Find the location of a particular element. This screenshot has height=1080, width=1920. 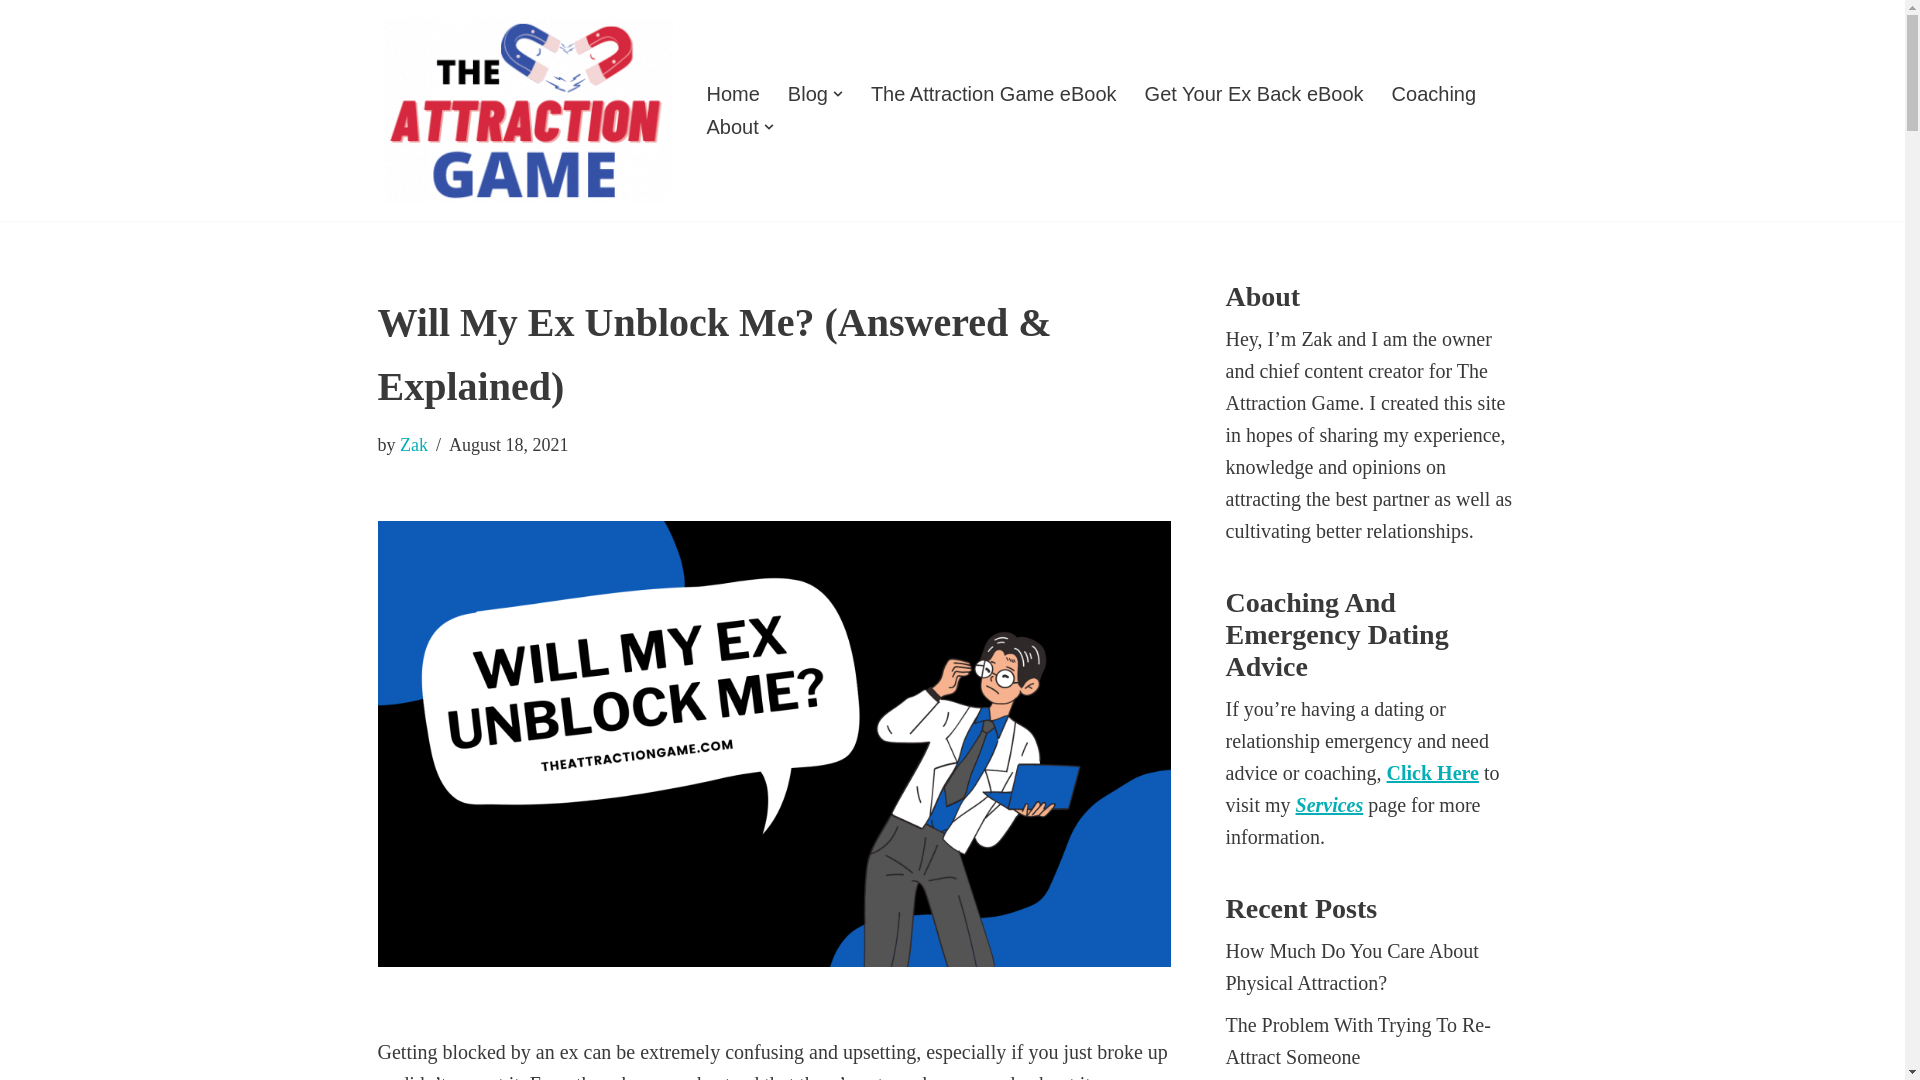

Home is located at coordinates (732, 93).